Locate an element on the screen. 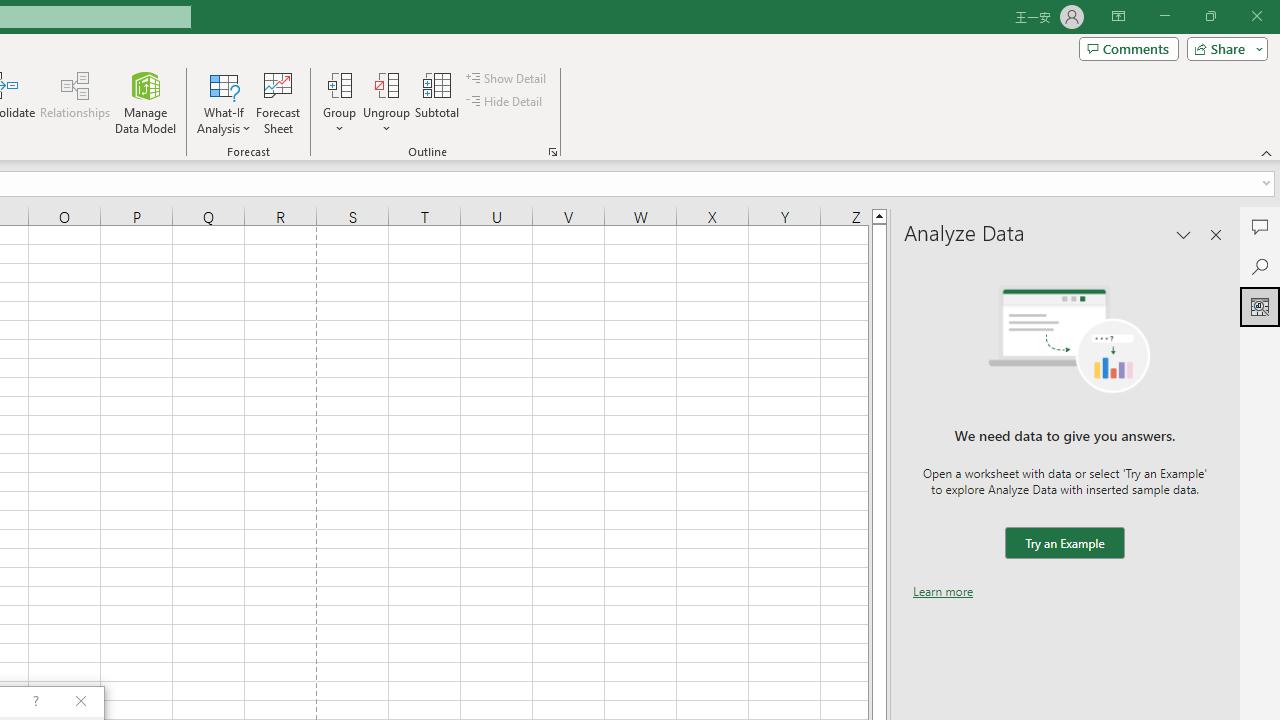  What-If Analysis is located at coordinates (224, 102).